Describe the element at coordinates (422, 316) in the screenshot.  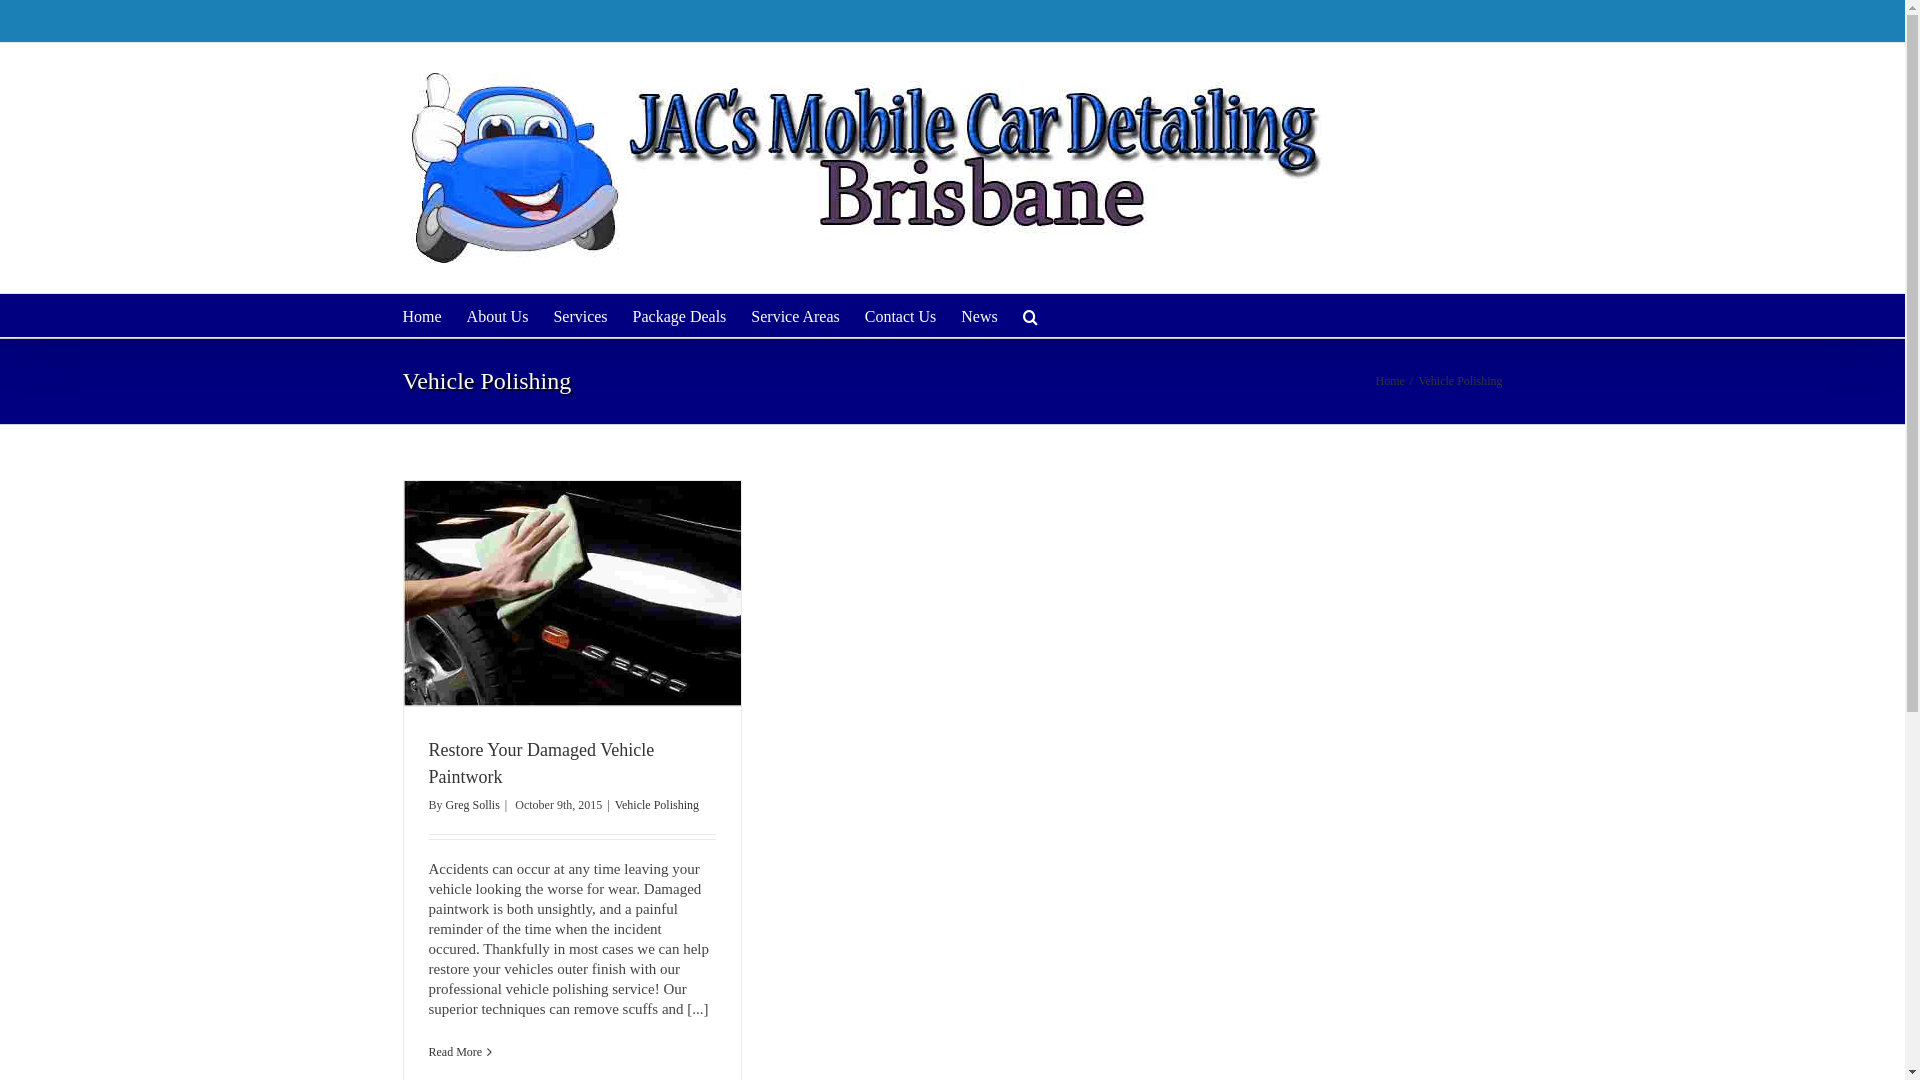
I see `Home` at that location.